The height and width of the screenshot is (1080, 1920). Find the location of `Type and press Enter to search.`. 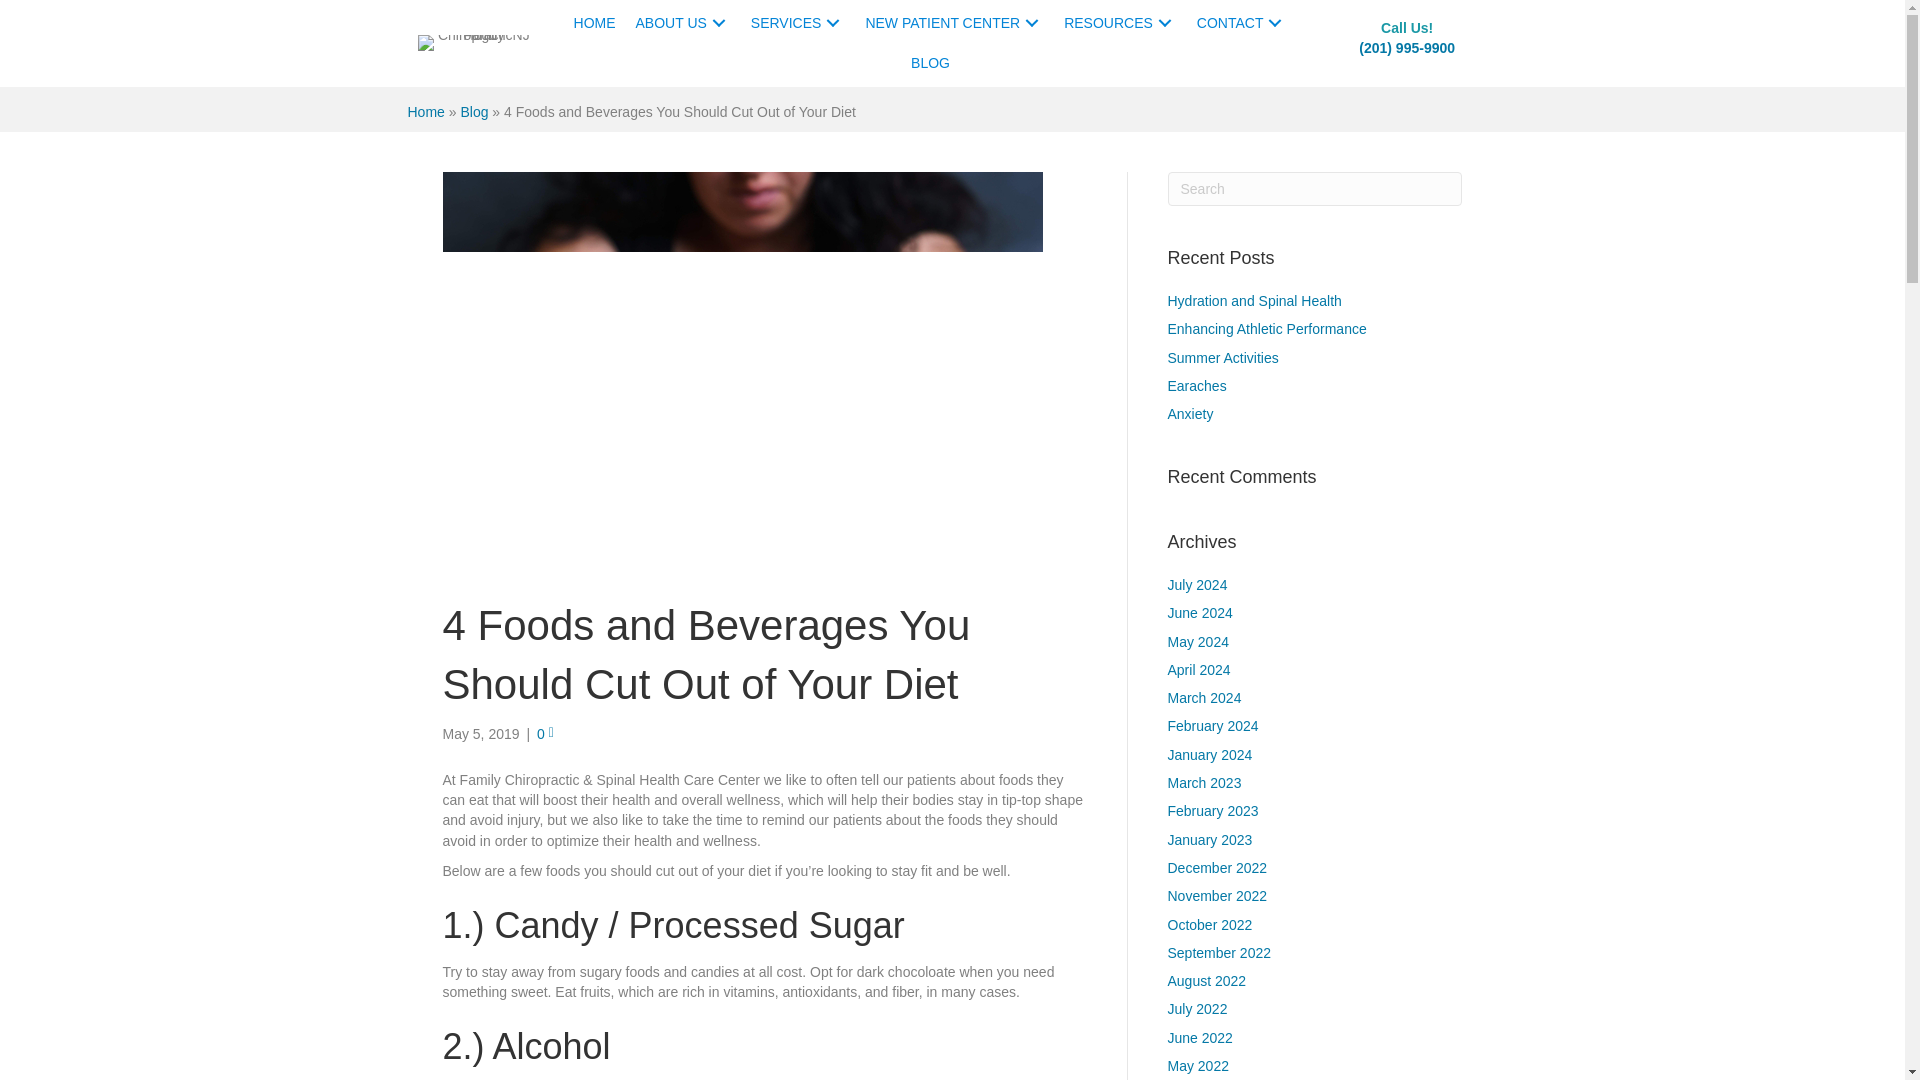

Type and press Enter to search. is located at coordinates (1315, 188).